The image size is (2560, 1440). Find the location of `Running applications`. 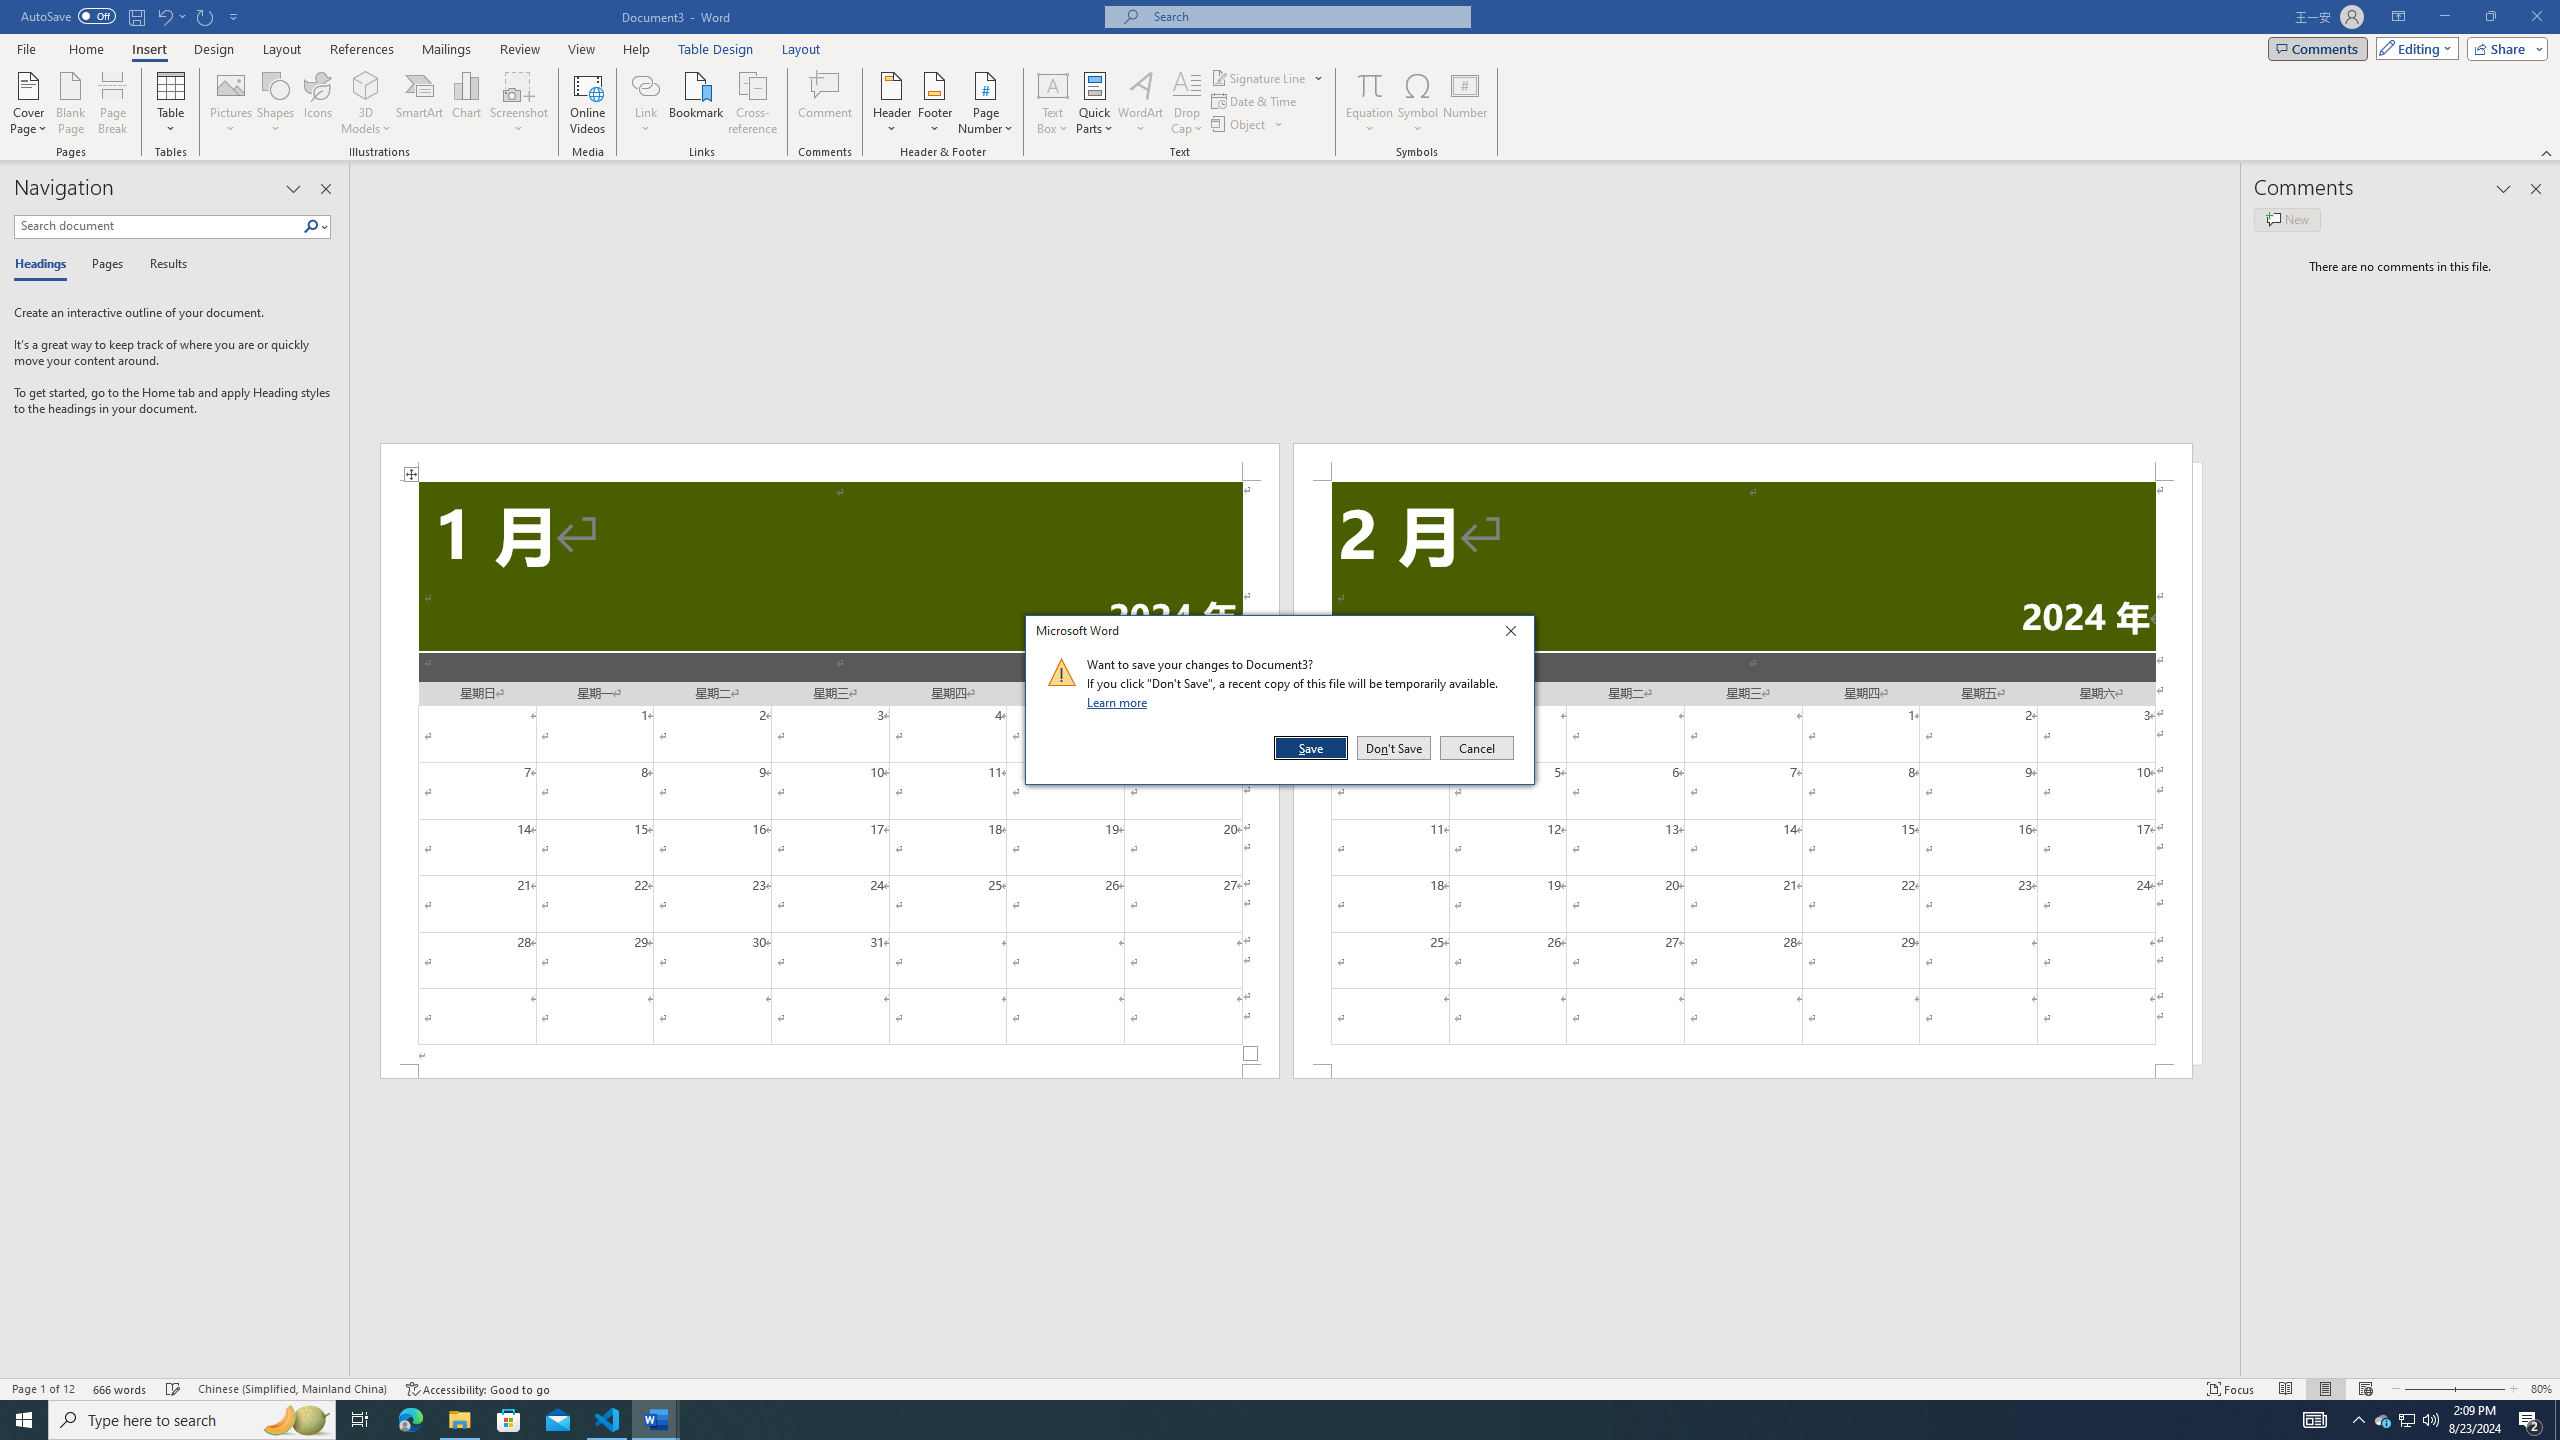

Running applications is located at coordinates (1262, 1420).